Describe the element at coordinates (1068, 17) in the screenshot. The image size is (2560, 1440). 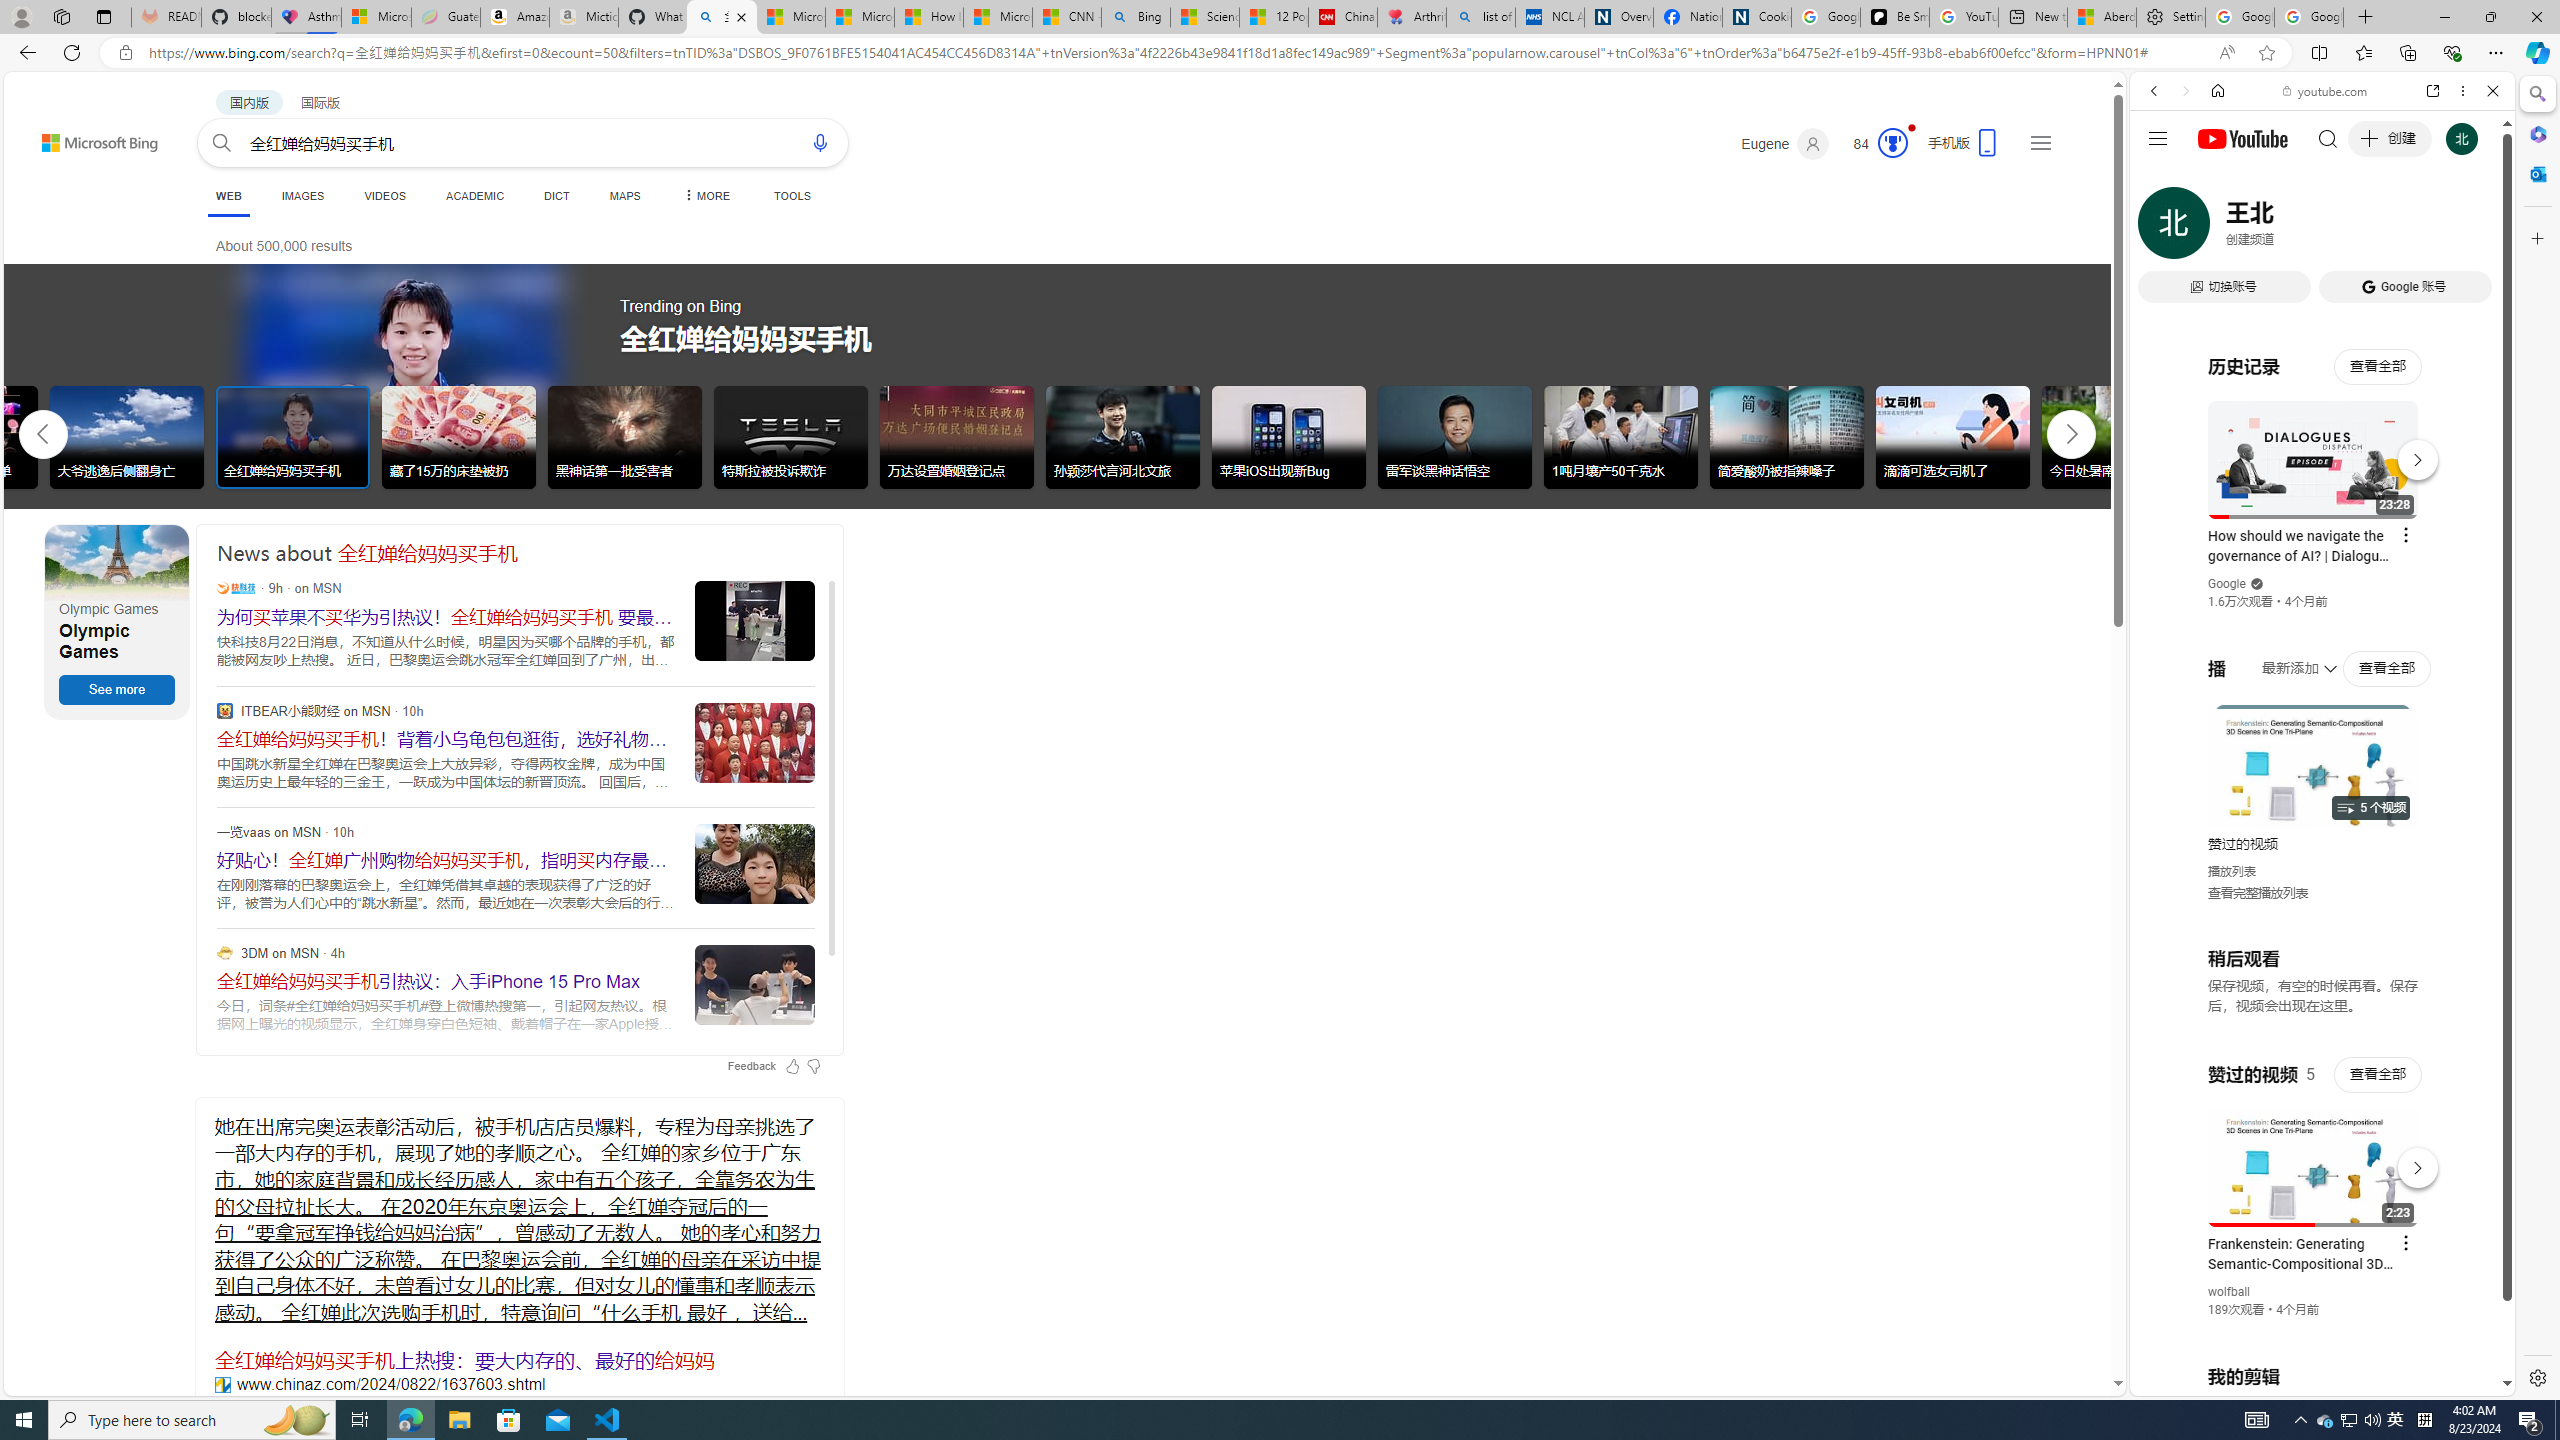
I see `CNN - MSN` at that location.